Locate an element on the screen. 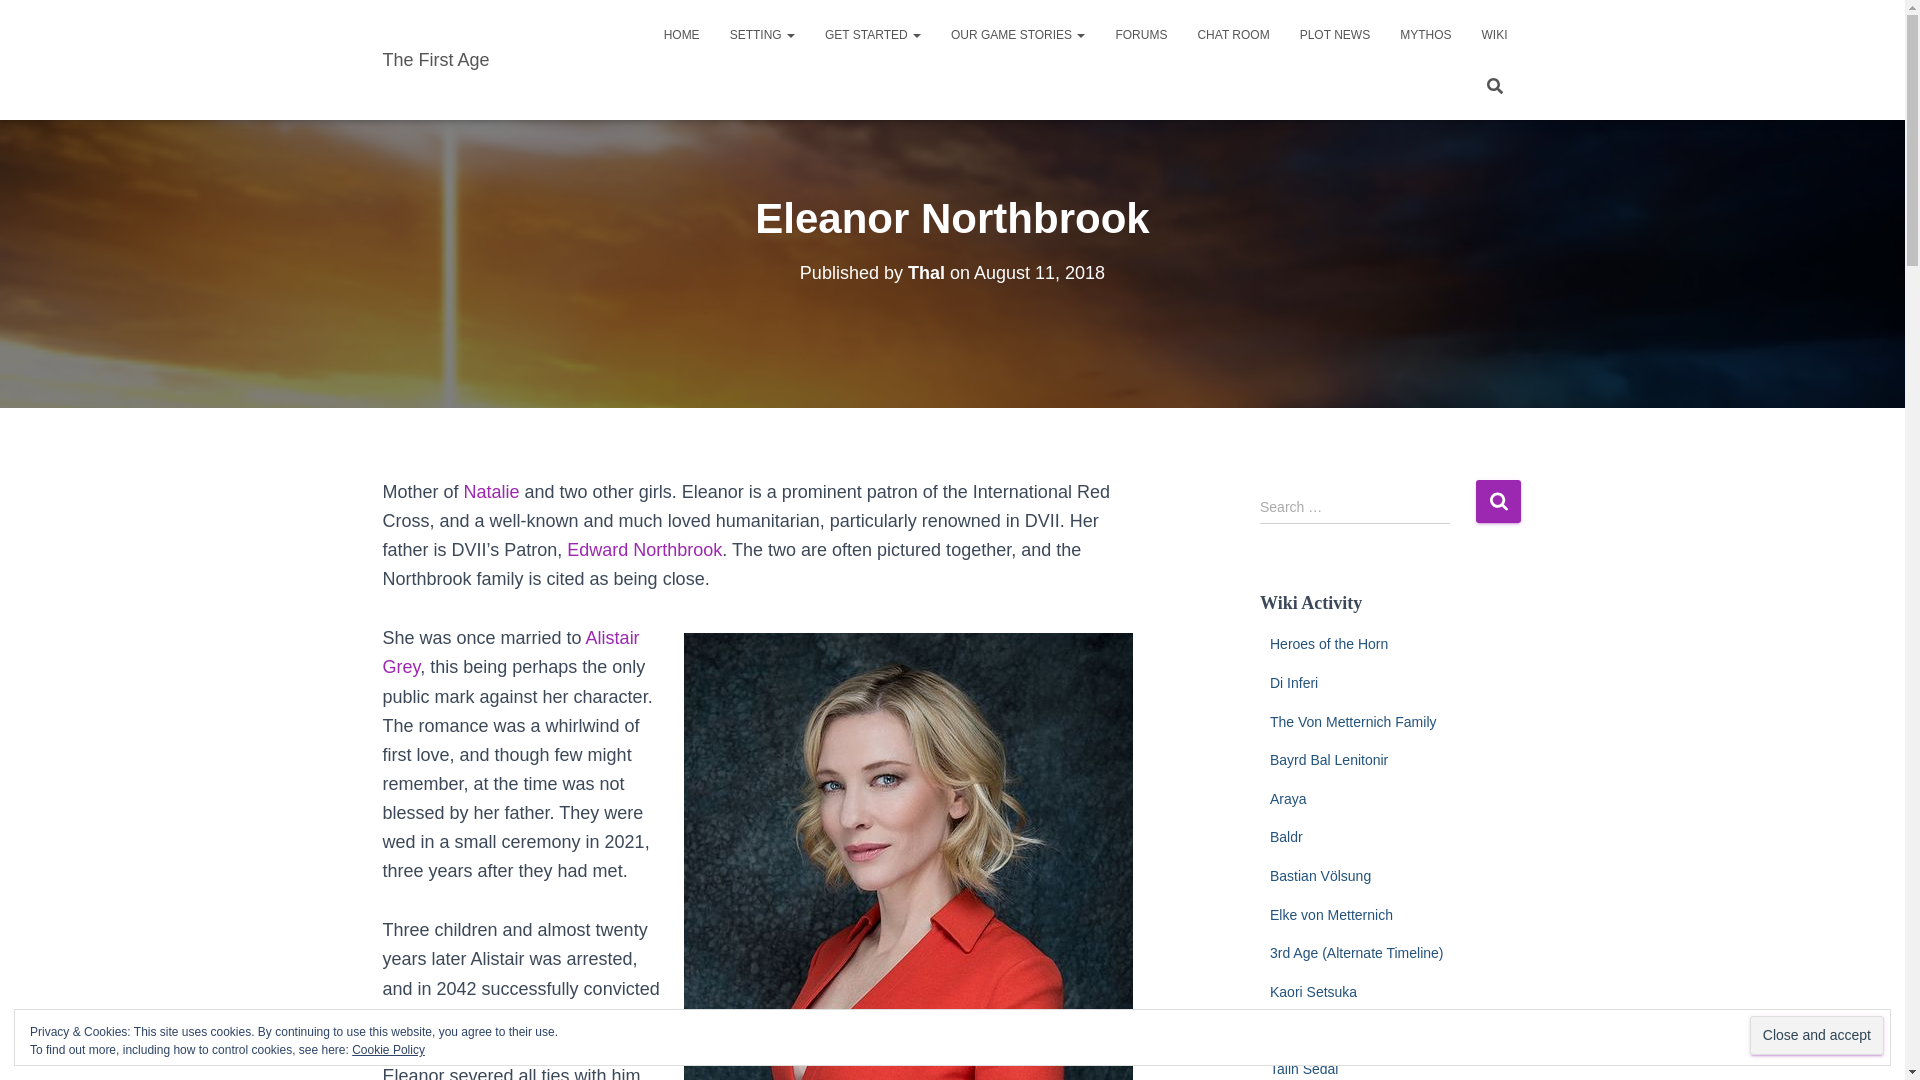 This screenshot has width=1920, height=1080. Get Started is located at coordinates (873, 34).